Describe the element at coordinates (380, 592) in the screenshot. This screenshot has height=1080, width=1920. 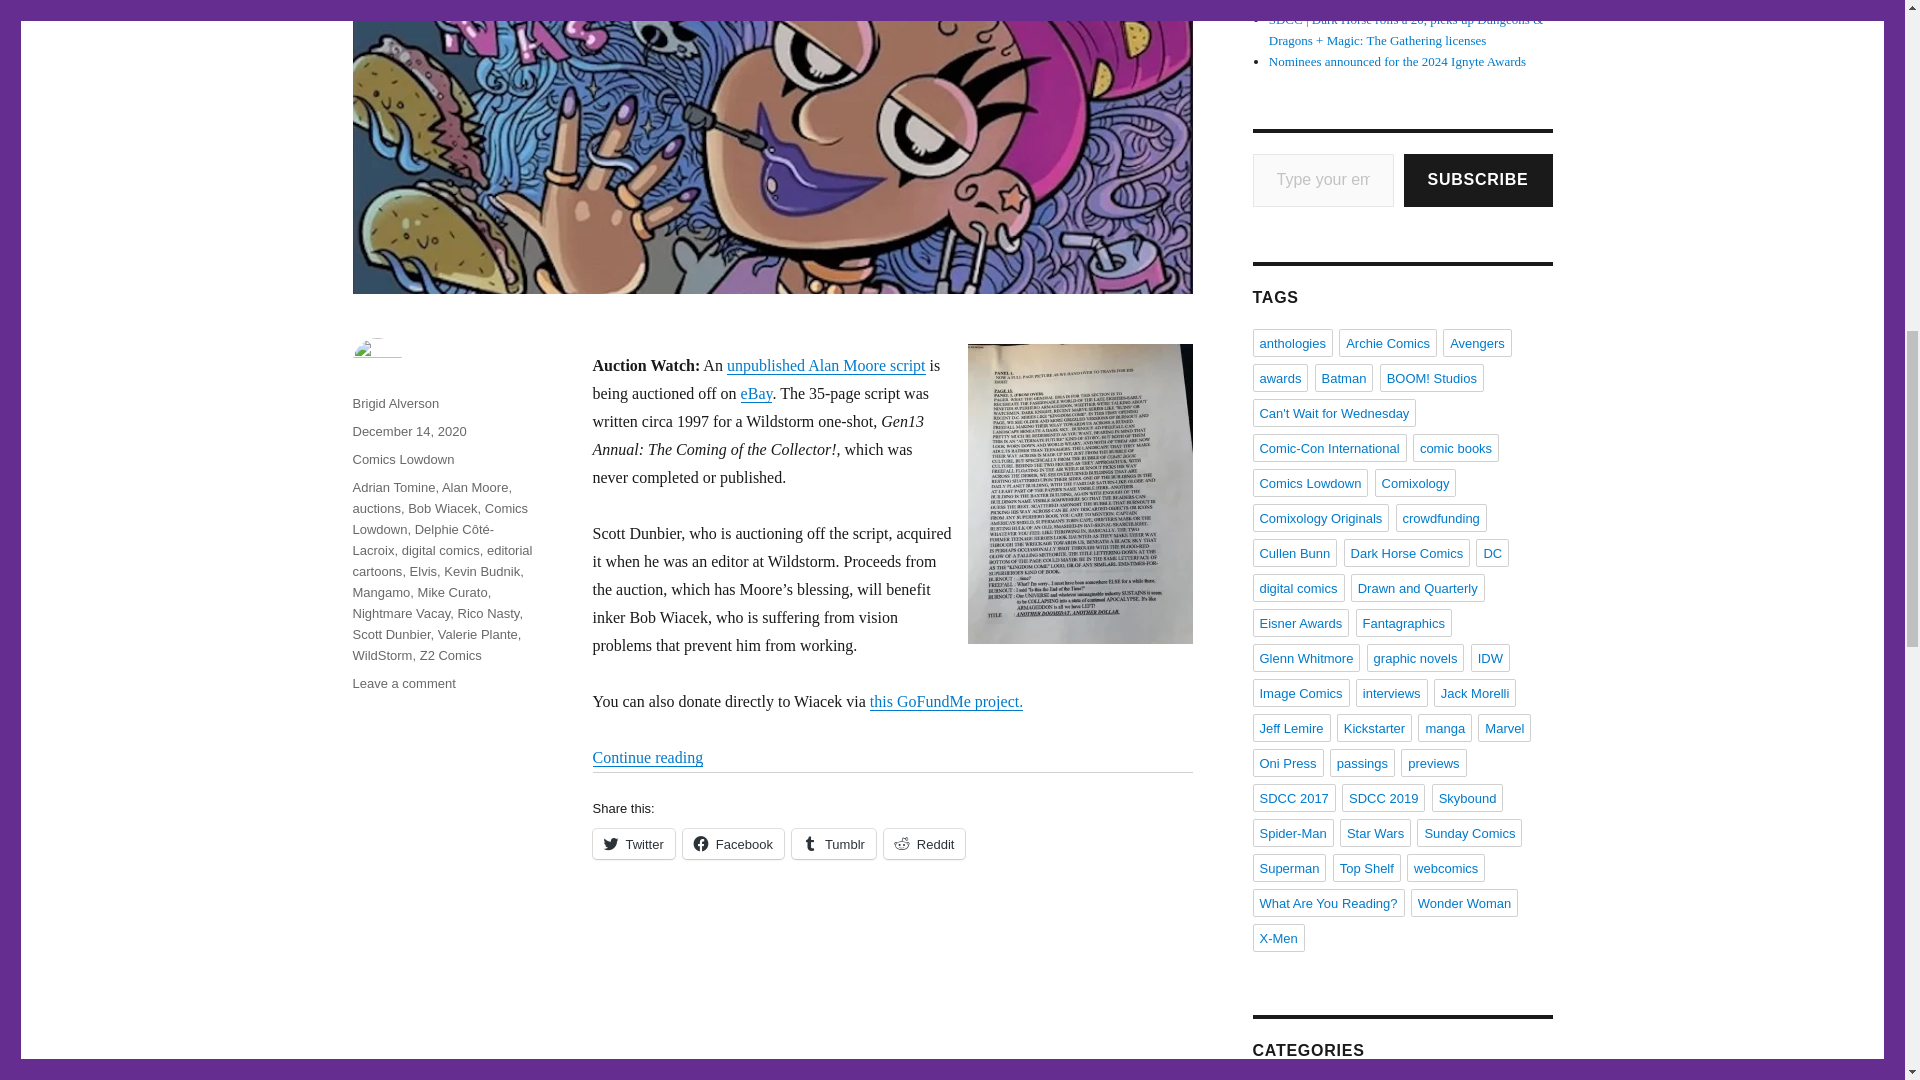
I see `Mangamo` at that location.